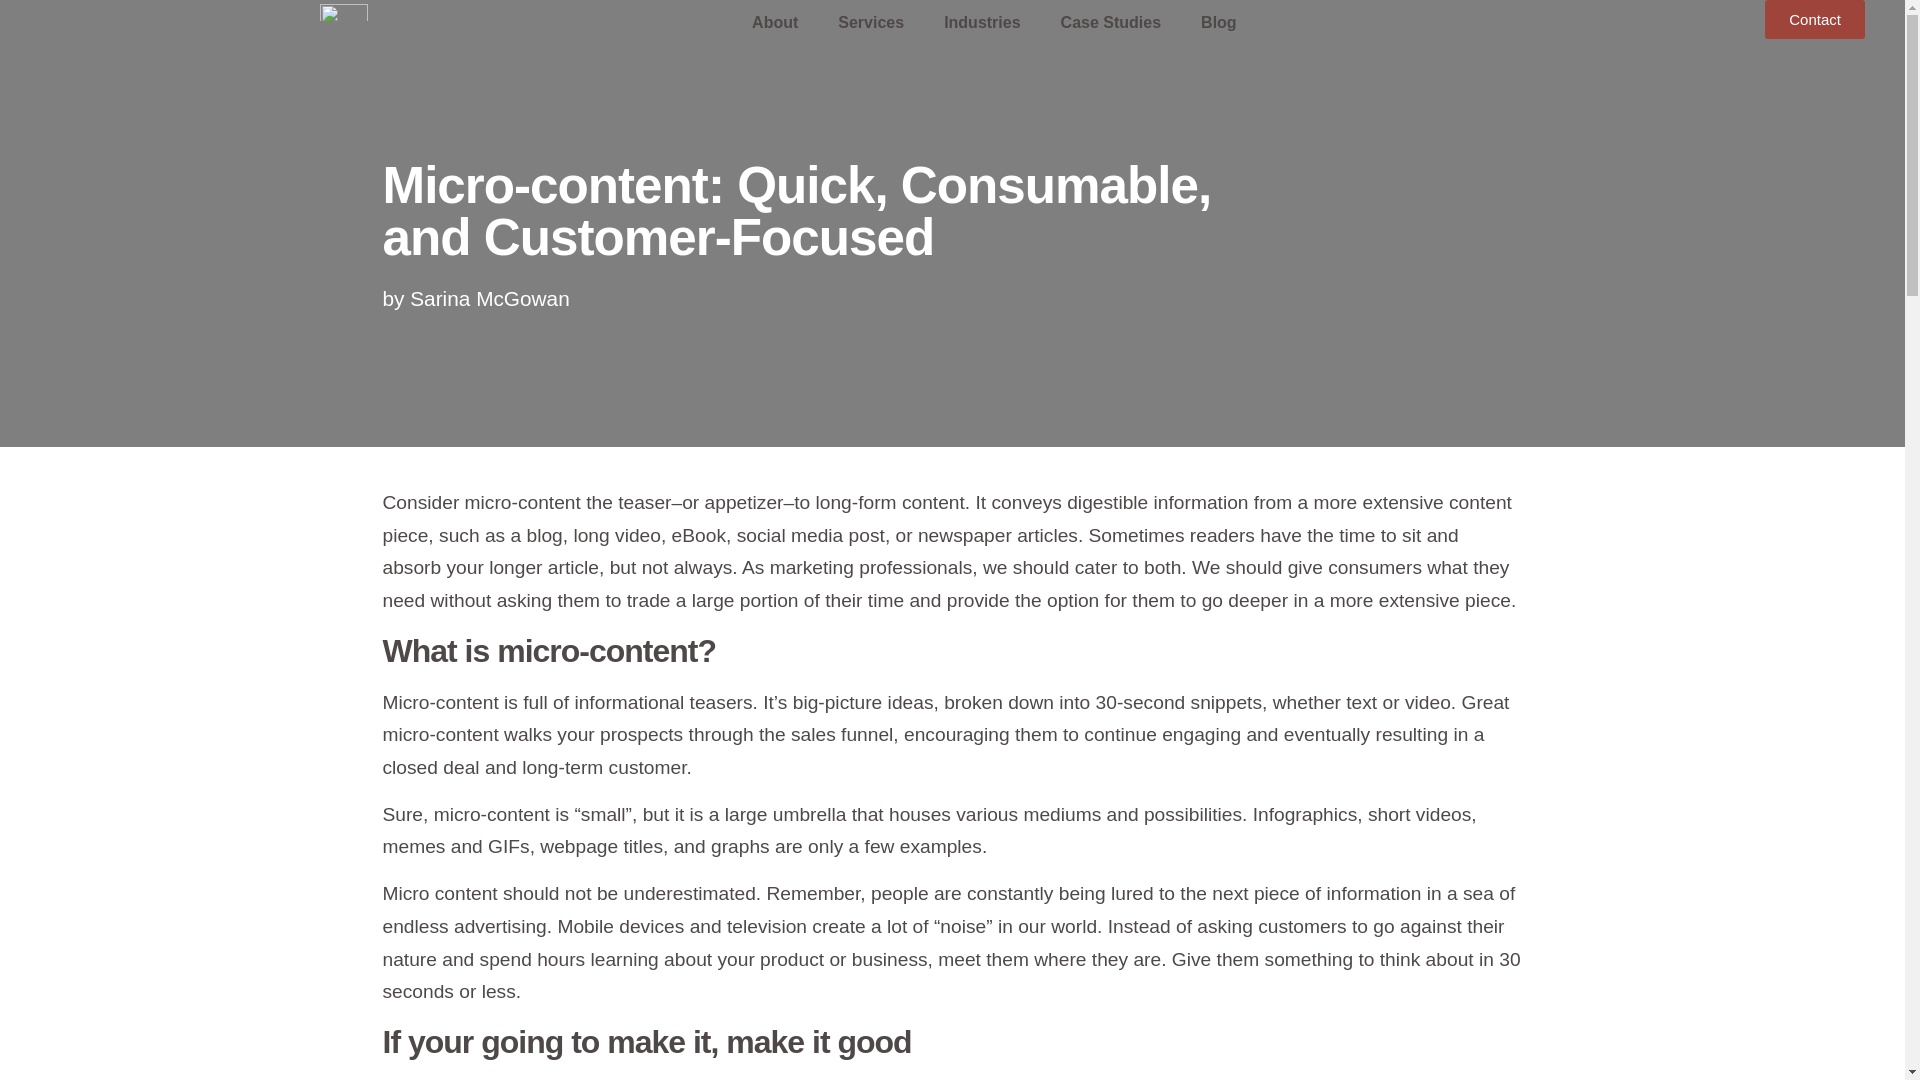 This screenshot has width=1920, height=1080. Describe the element at coordinates (870, 23) in the screenshot. I see `Services` at that location.